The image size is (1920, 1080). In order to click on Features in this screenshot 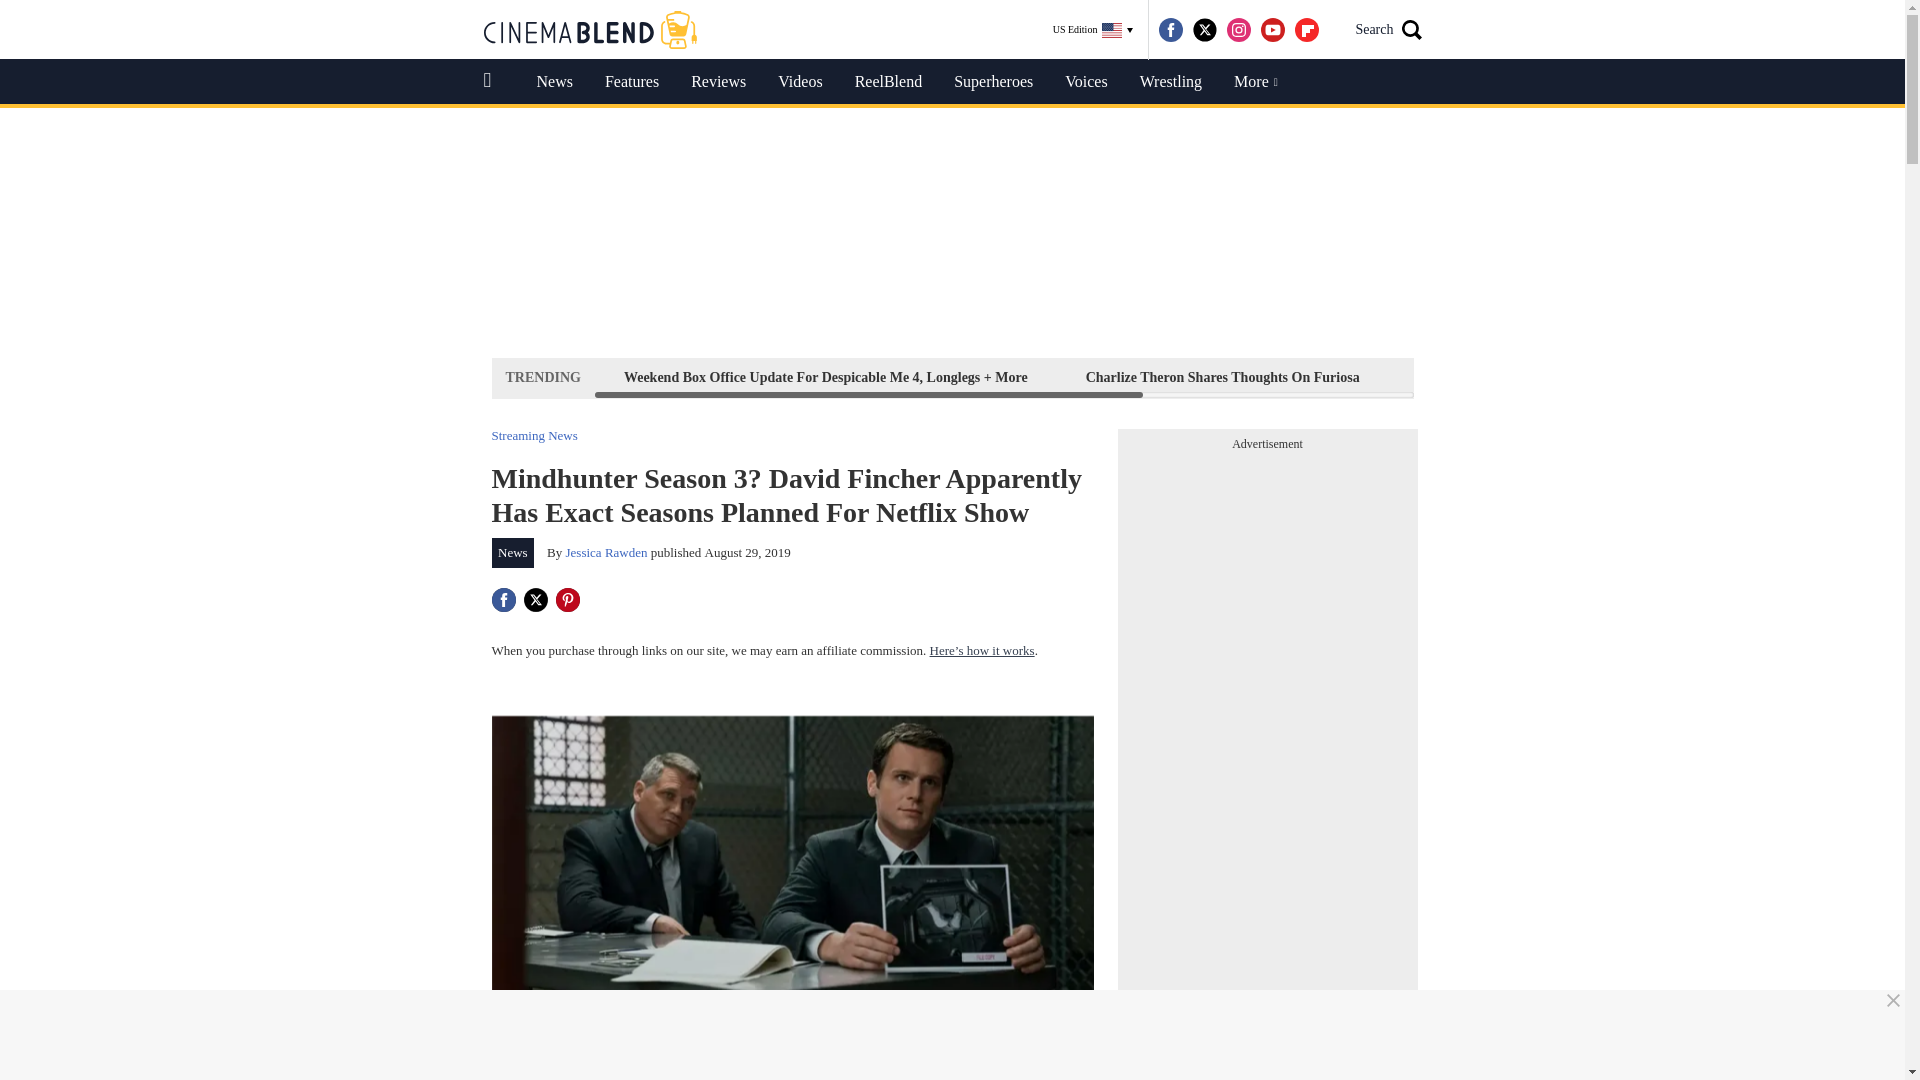, I will do `click(632, 82)`.